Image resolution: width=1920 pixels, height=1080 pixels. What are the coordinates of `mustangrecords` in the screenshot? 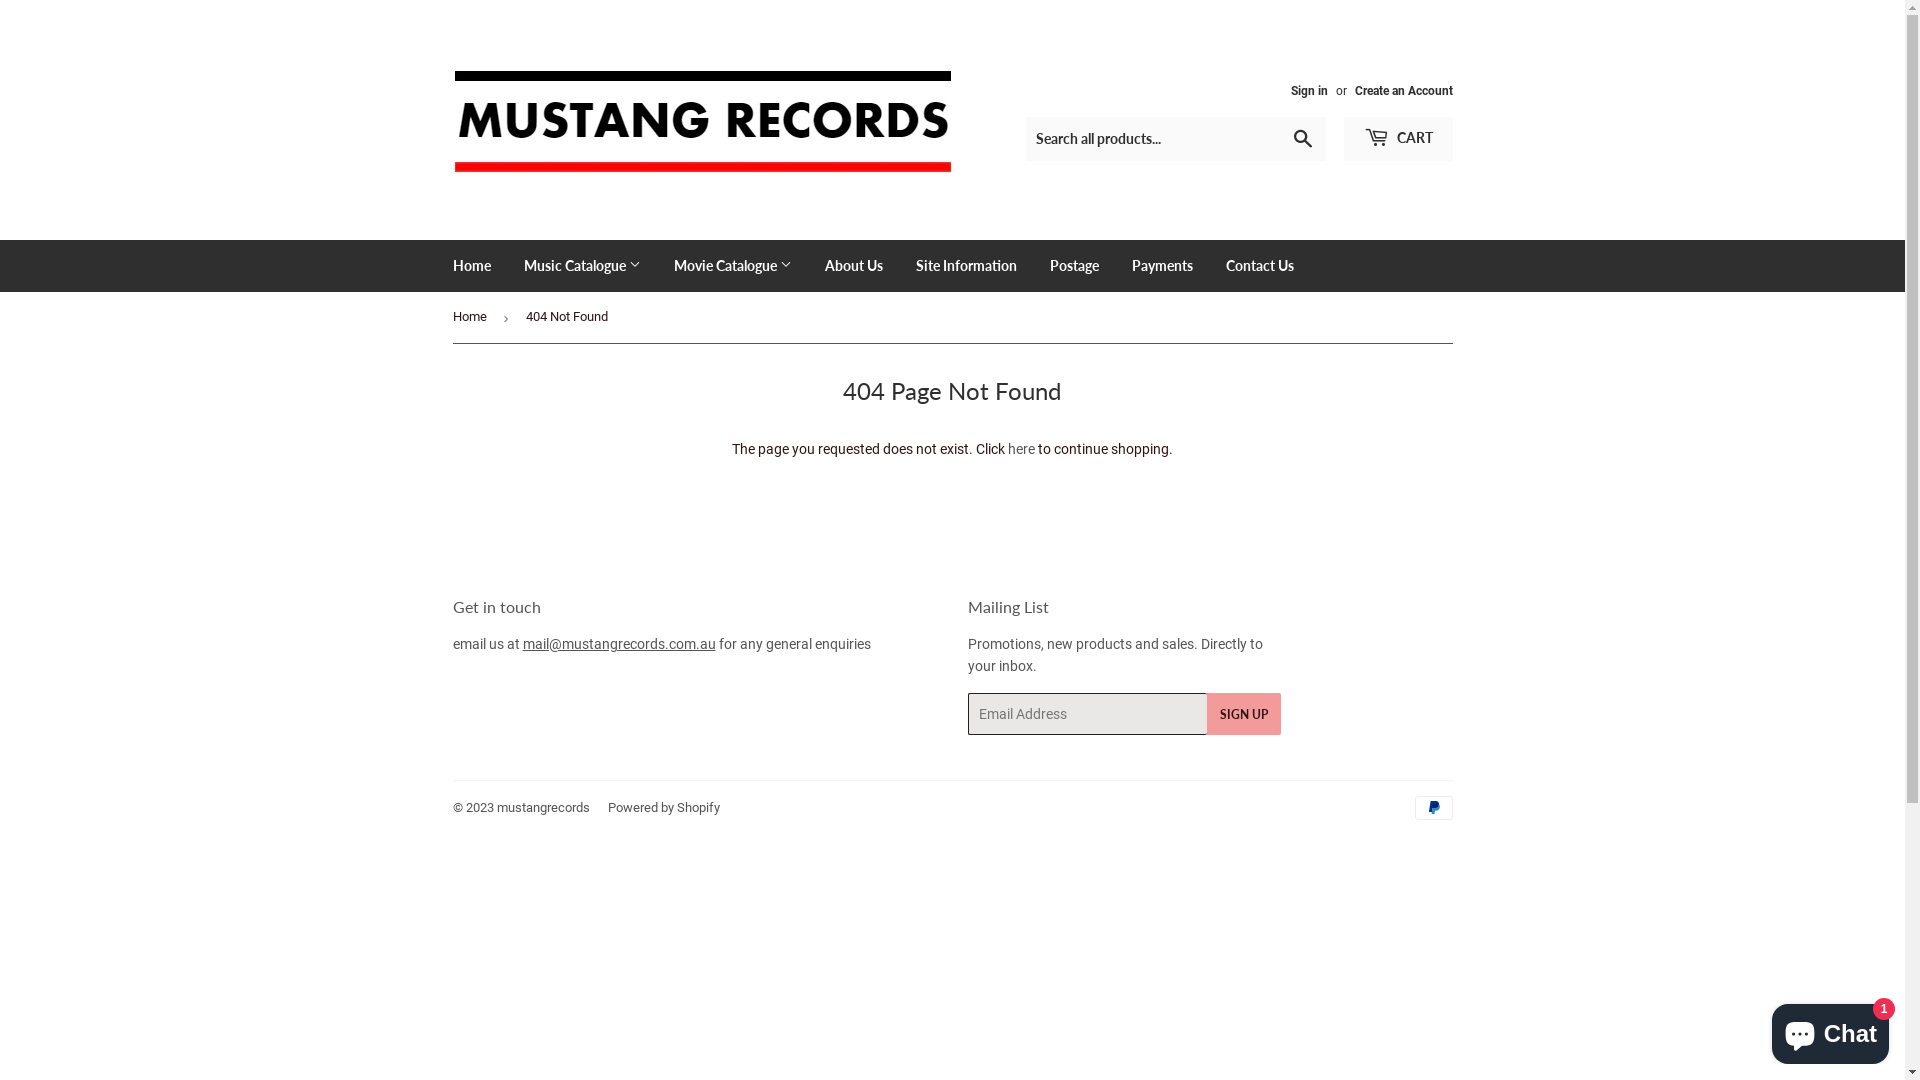 It's located at (542, 808).